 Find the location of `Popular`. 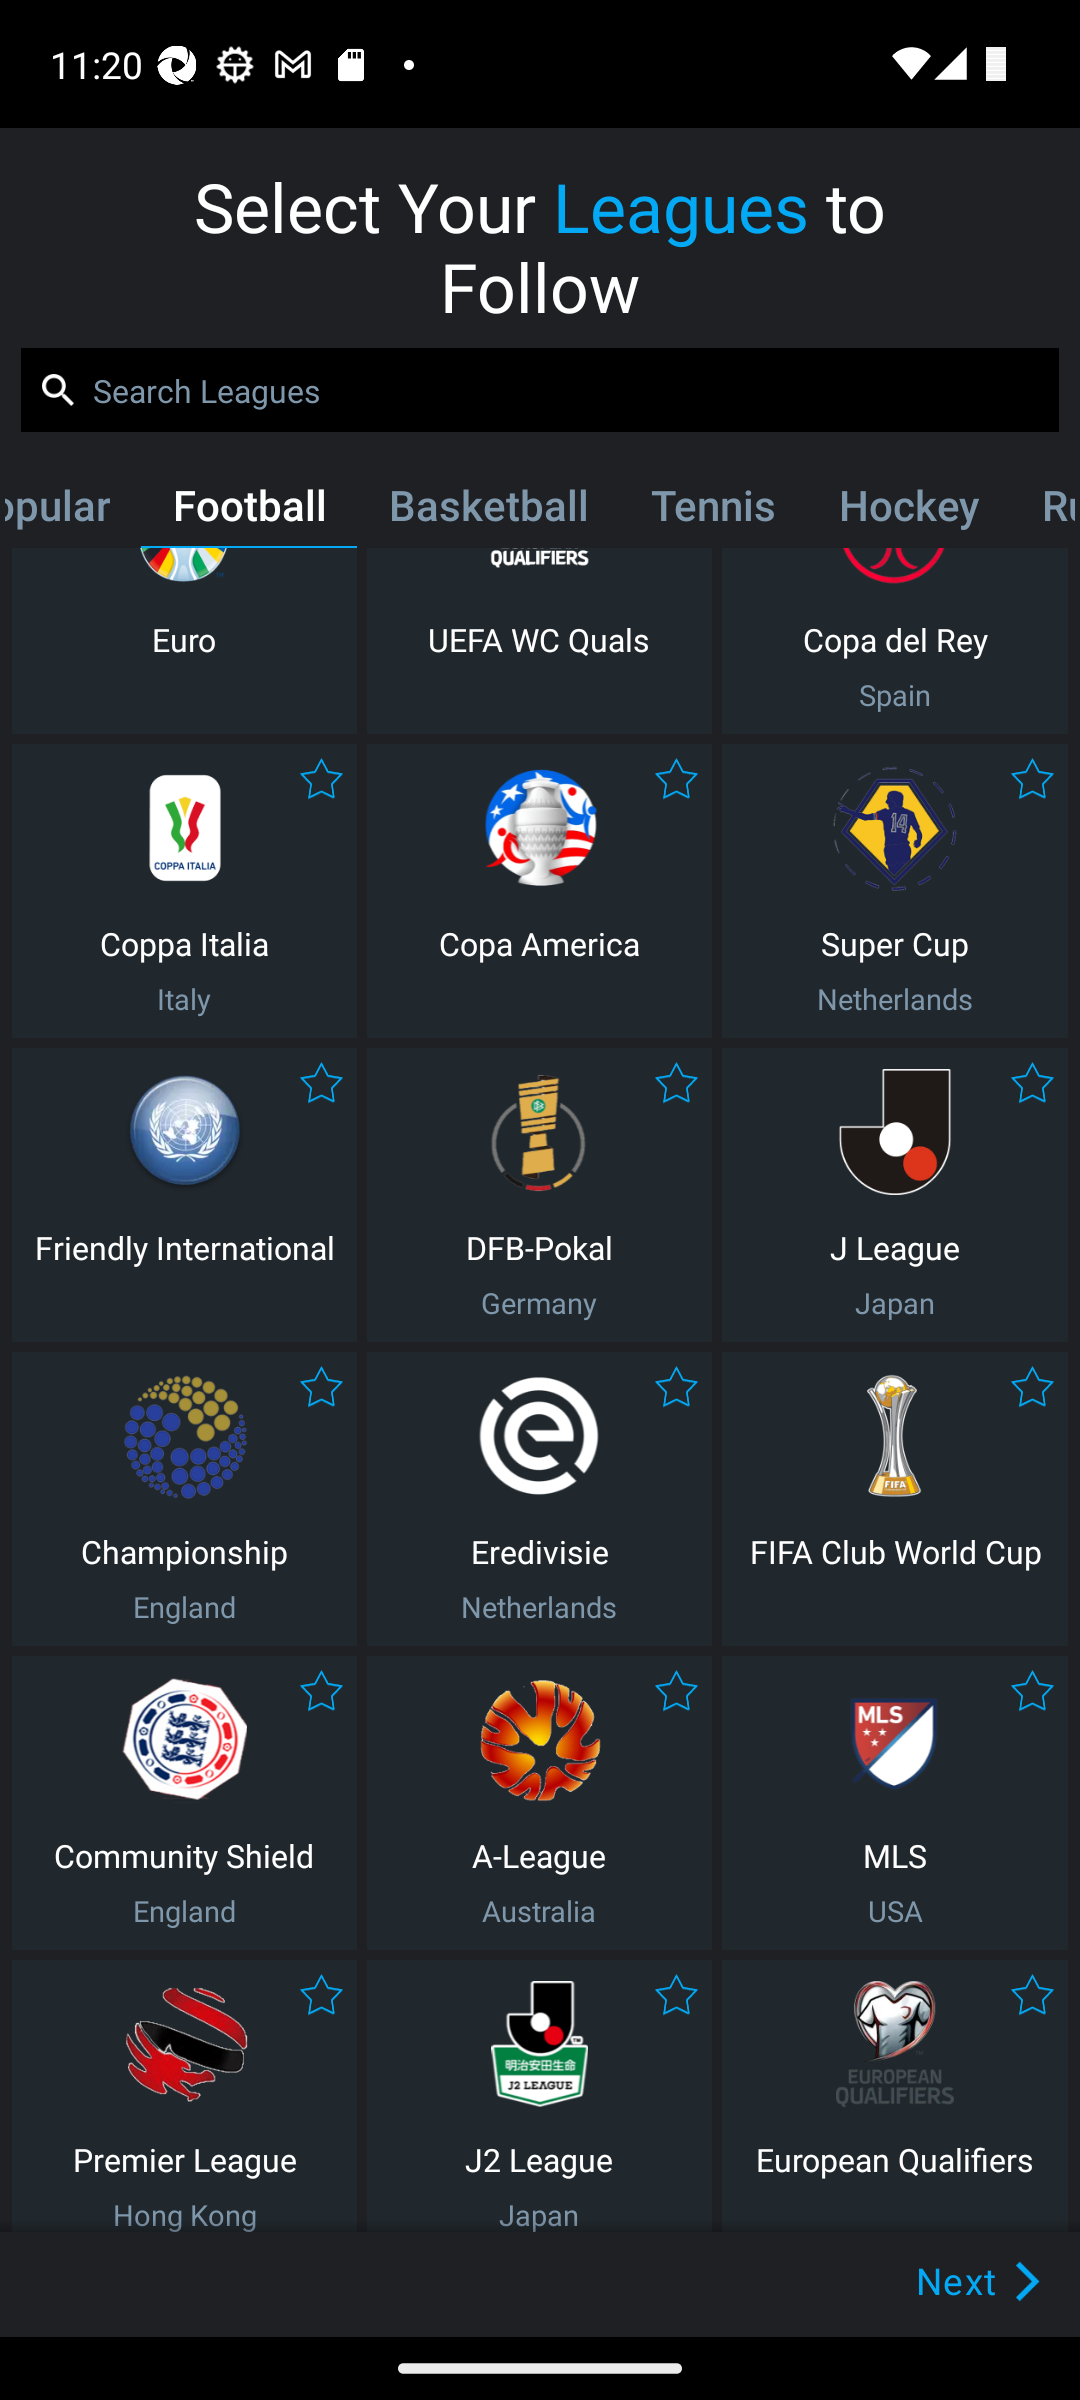

Popular is located at coordinates (73, 511).